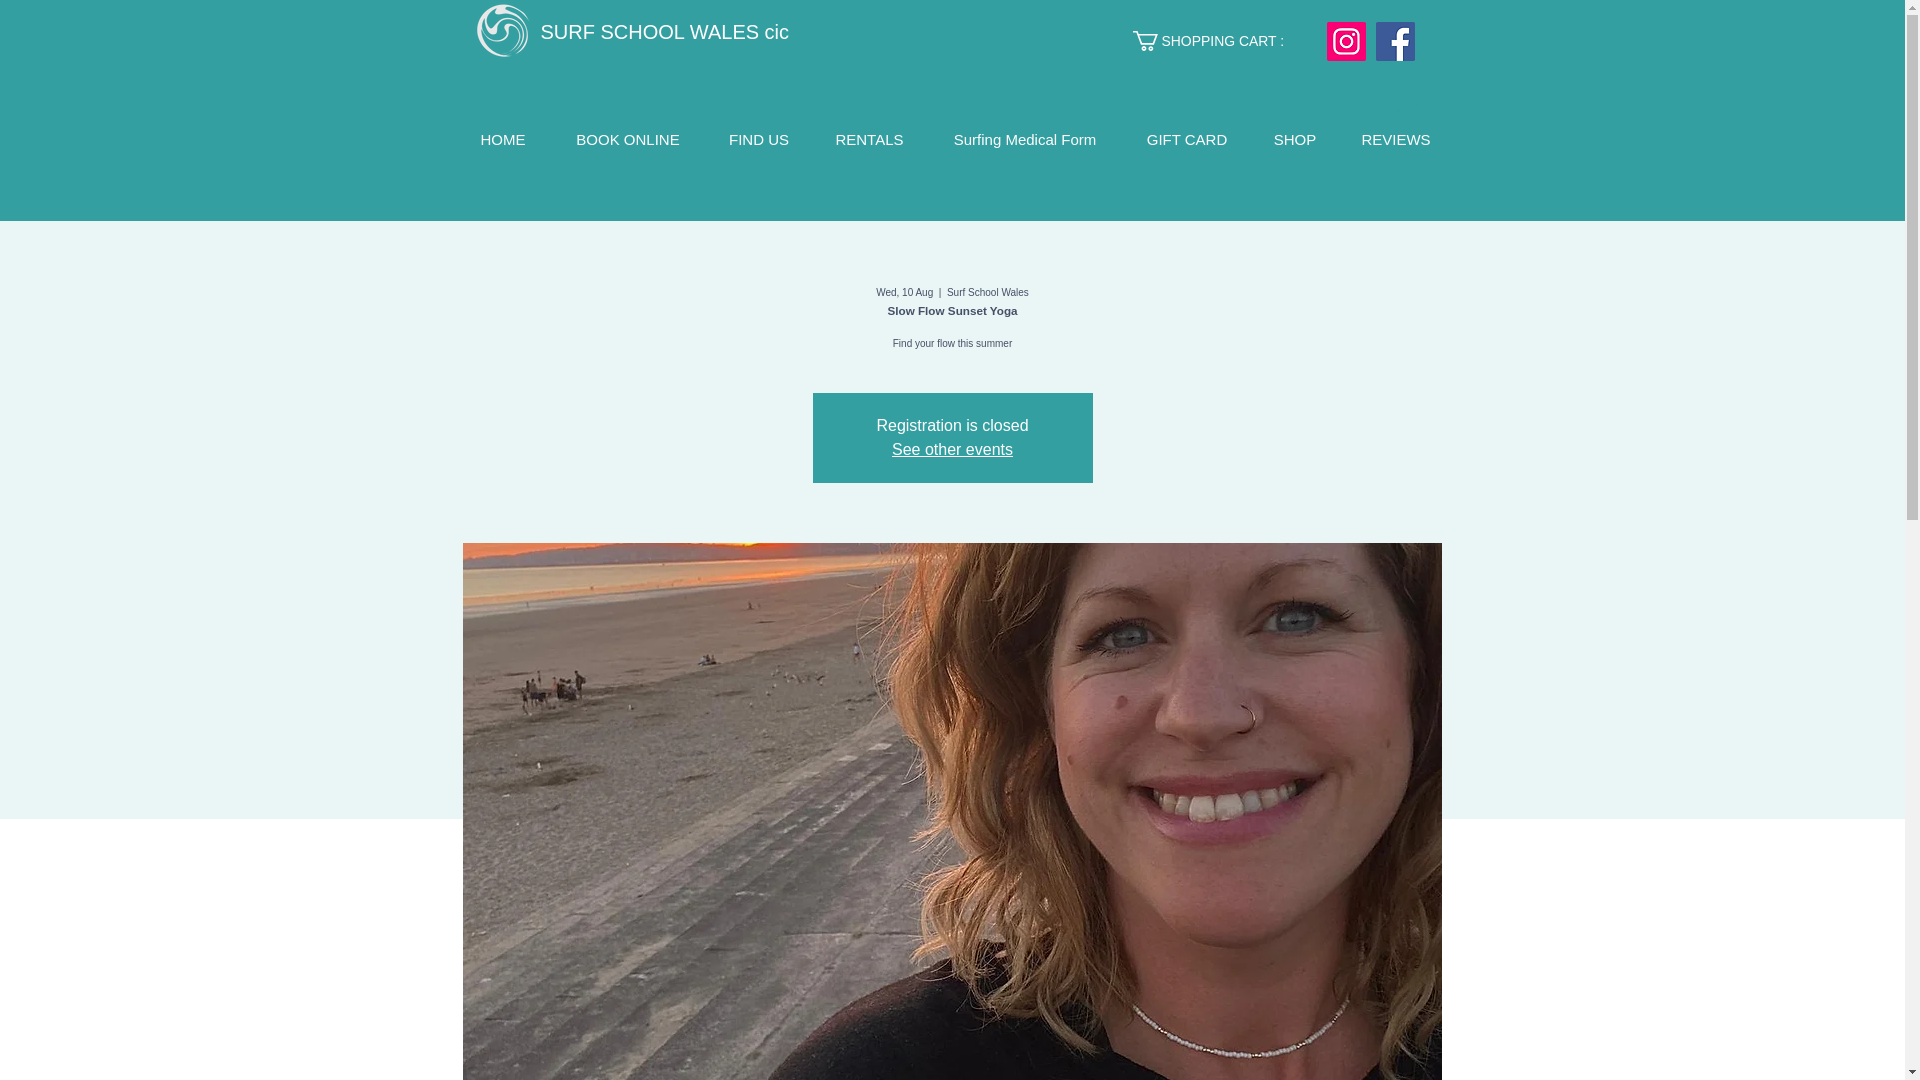 The height and width of the screenshot is (1080, 1920). What do you see at coordinates (502, 136) in the screenshot?
I see `HOME` at bounding box center [502, 136].